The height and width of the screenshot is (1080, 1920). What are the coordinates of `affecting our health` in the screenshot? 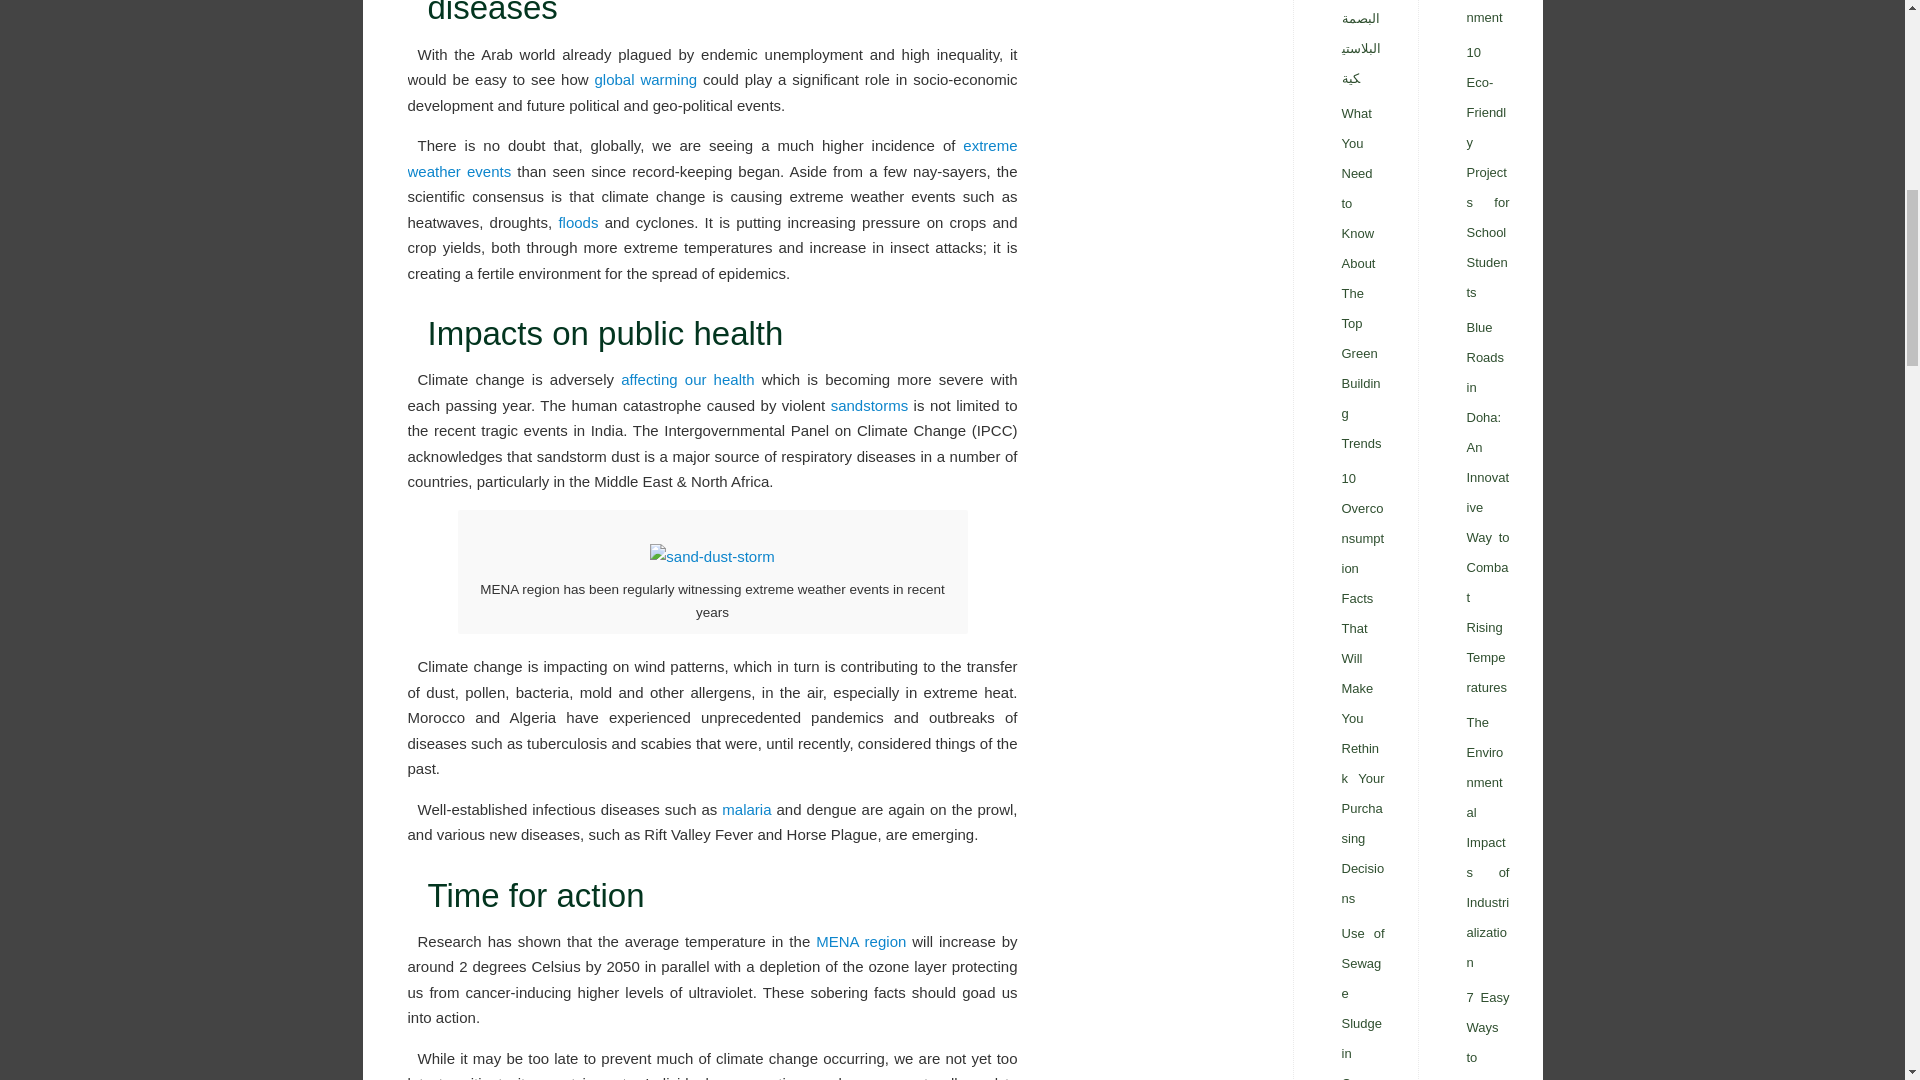 It's located at (687, 379).